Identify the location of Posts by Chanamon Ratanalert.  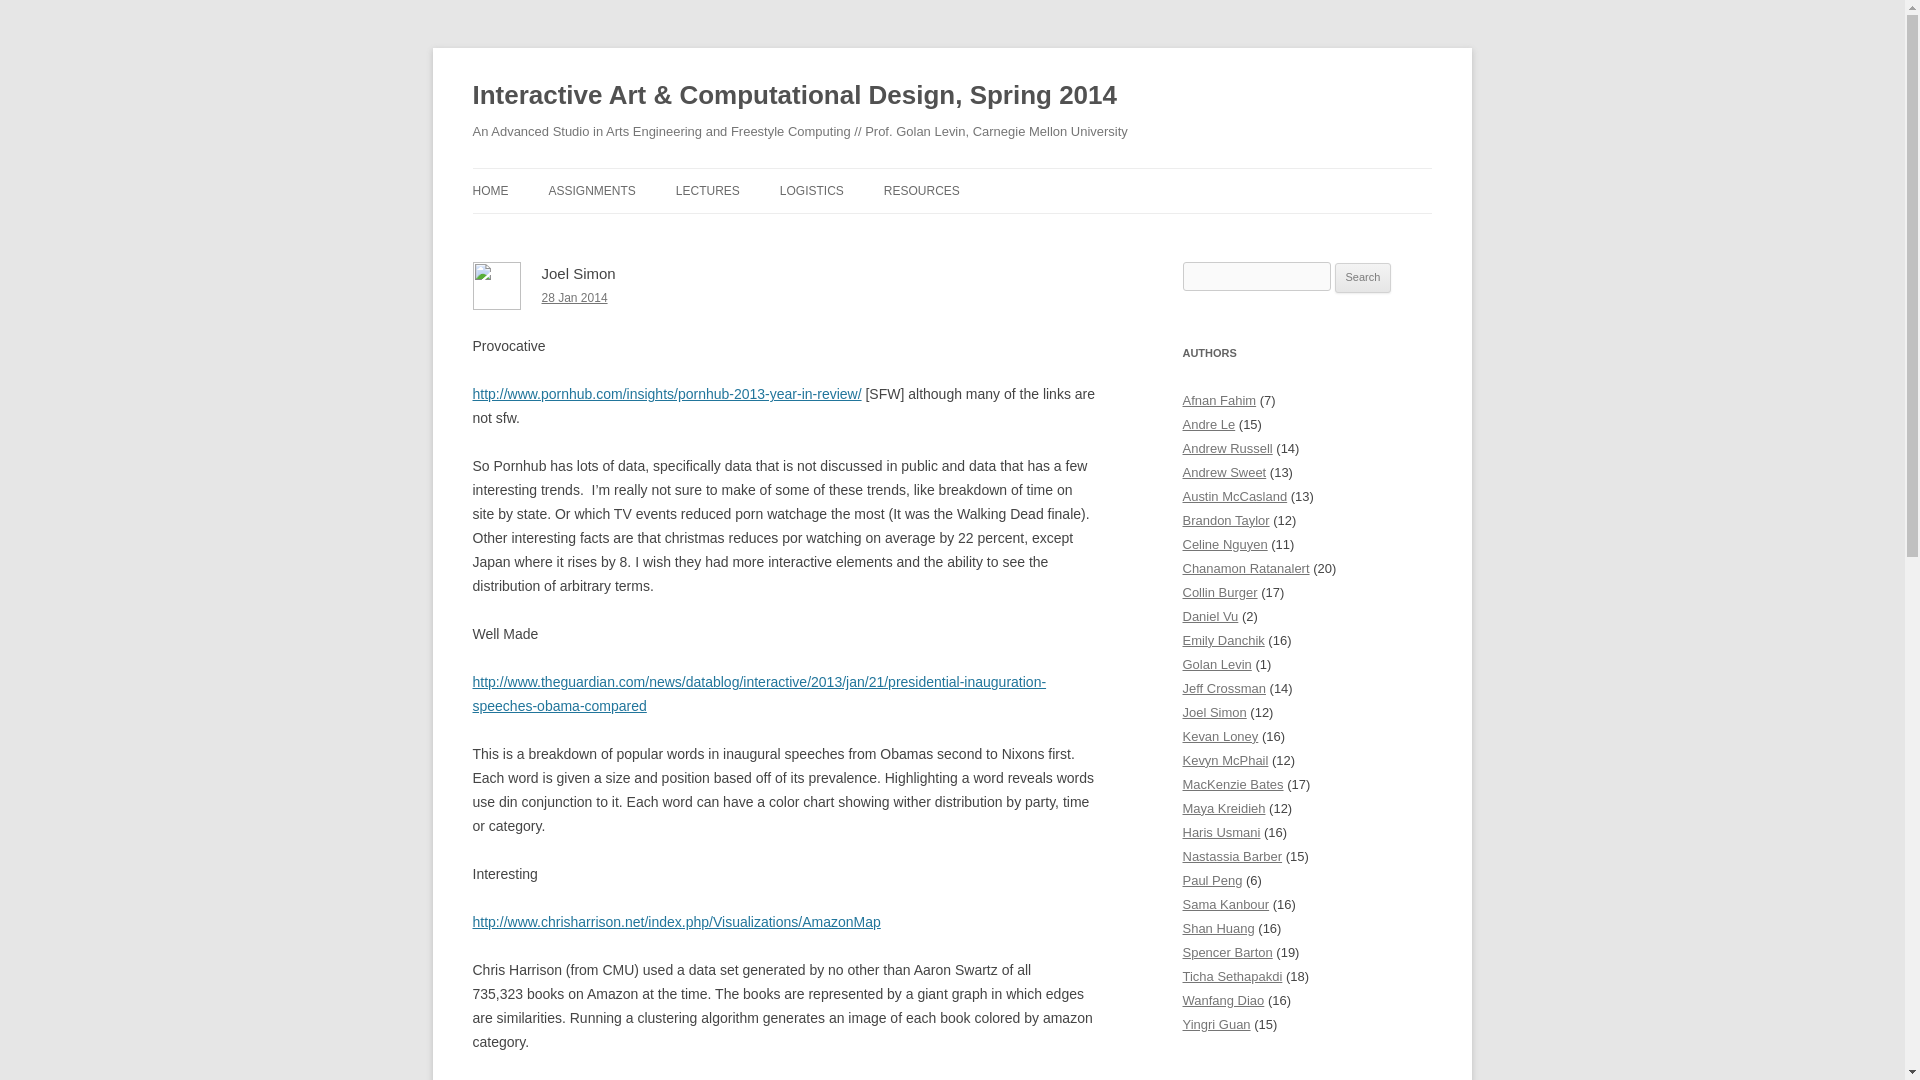
(1246, 568).